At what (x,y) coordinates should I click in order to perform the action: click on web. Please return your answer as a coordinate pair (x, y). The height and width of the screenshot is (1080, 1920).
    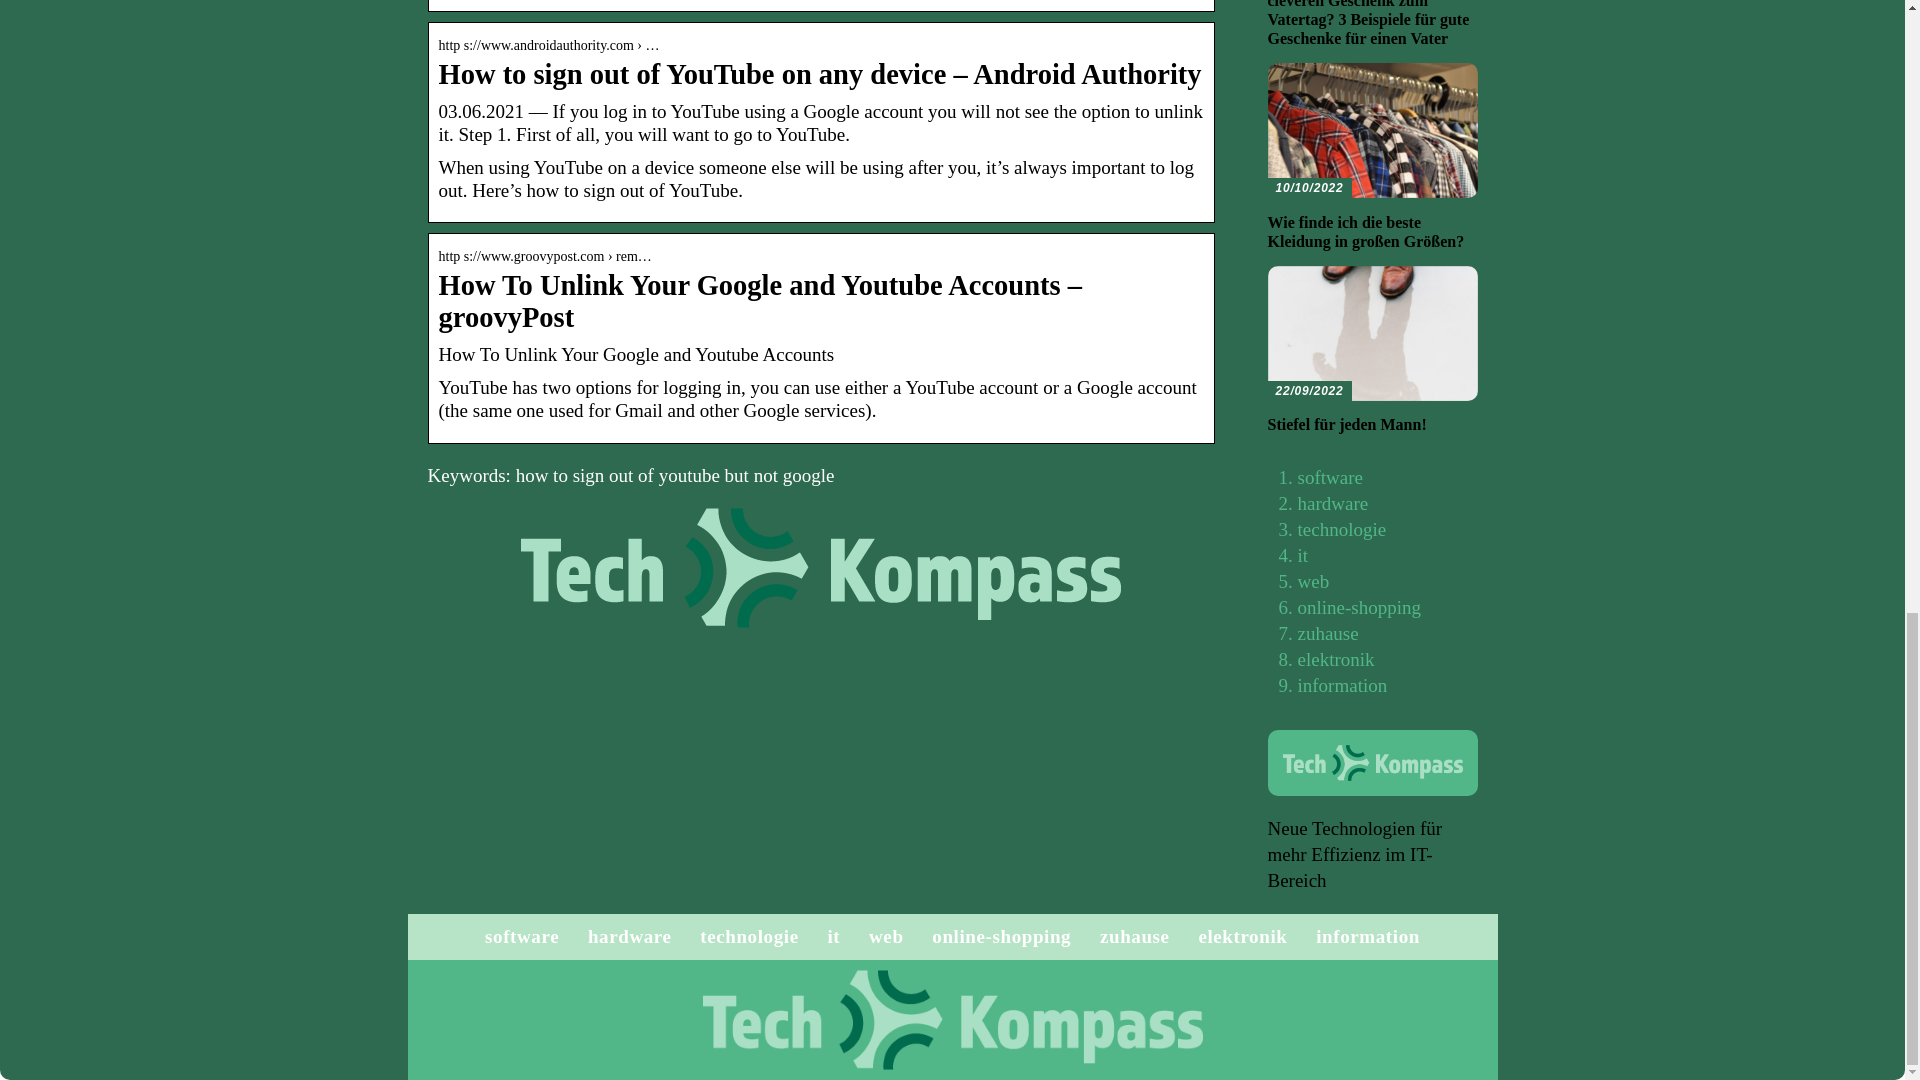
    Looking at the image, I should click on (1314, 581).